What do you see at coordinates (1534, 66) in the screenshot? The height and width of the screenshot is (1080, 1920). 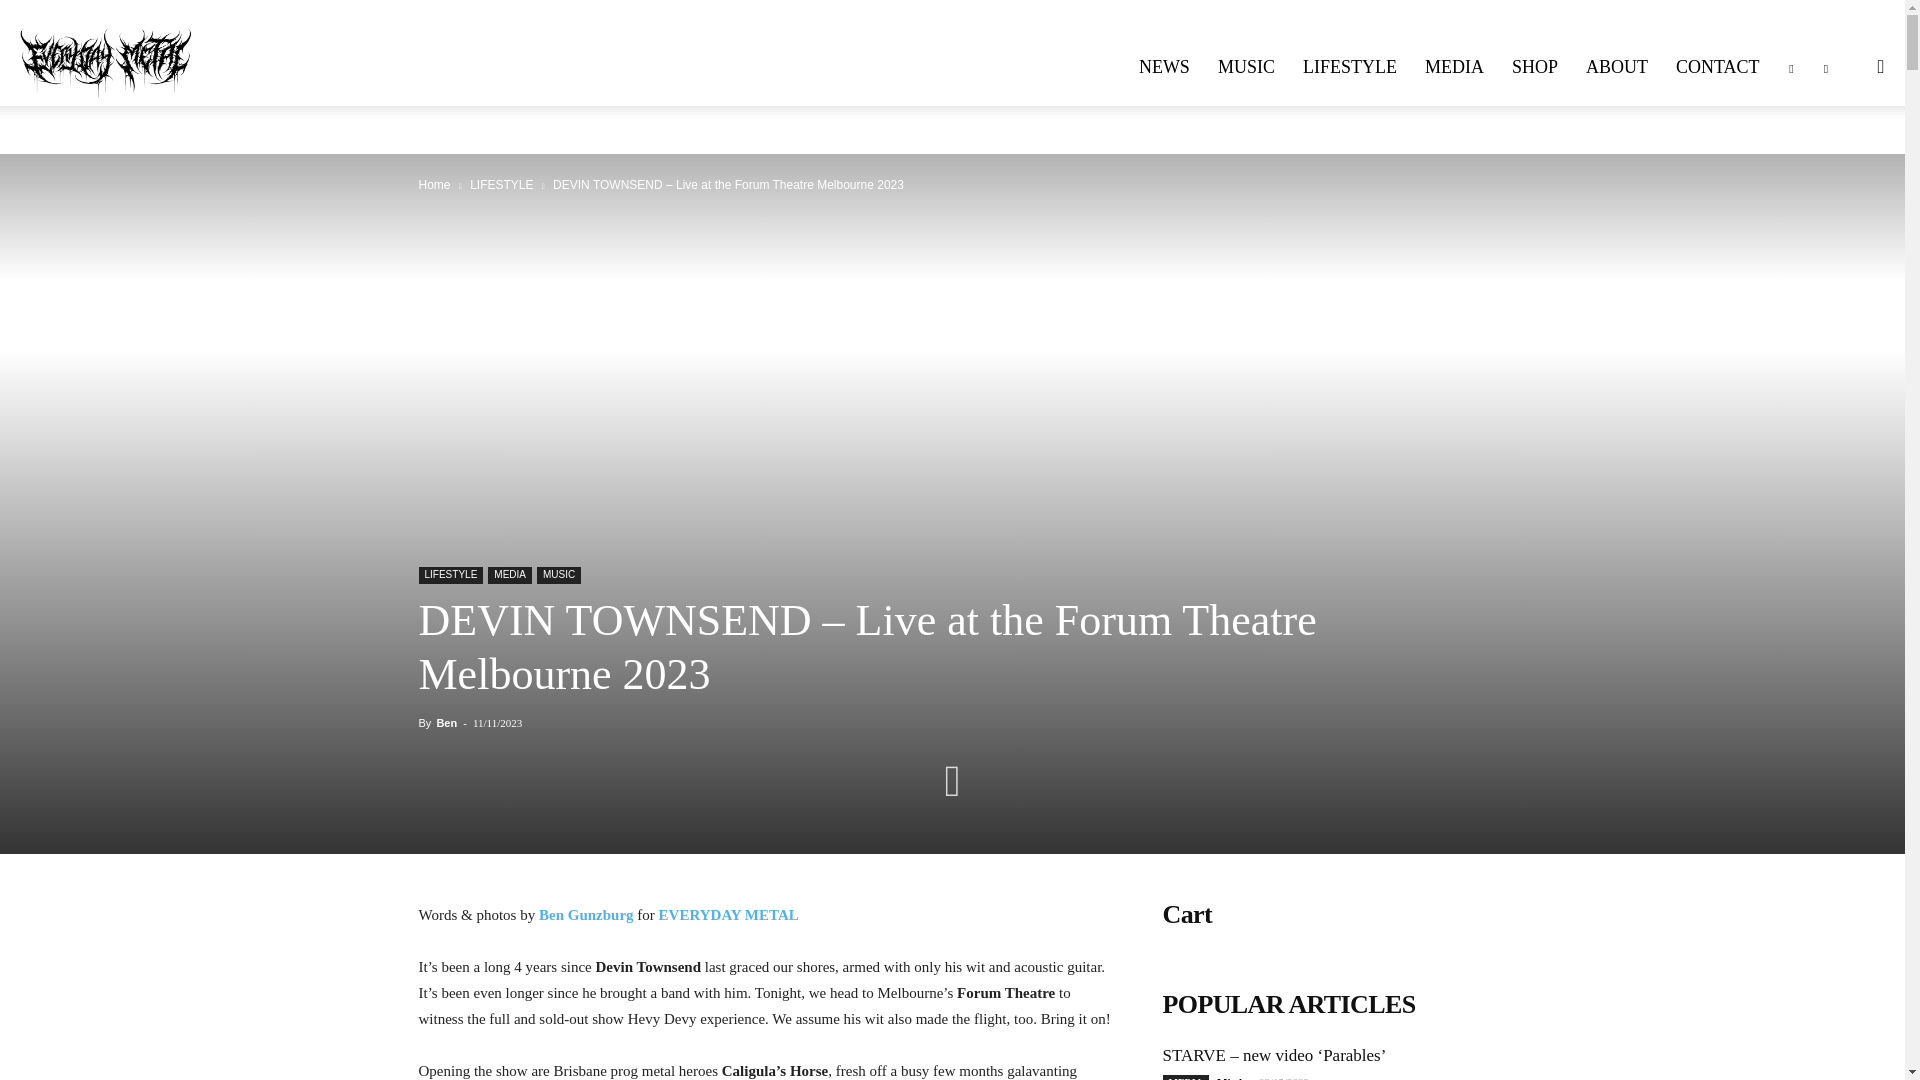 I see `SHOP` at bounding box center [1534, 66].